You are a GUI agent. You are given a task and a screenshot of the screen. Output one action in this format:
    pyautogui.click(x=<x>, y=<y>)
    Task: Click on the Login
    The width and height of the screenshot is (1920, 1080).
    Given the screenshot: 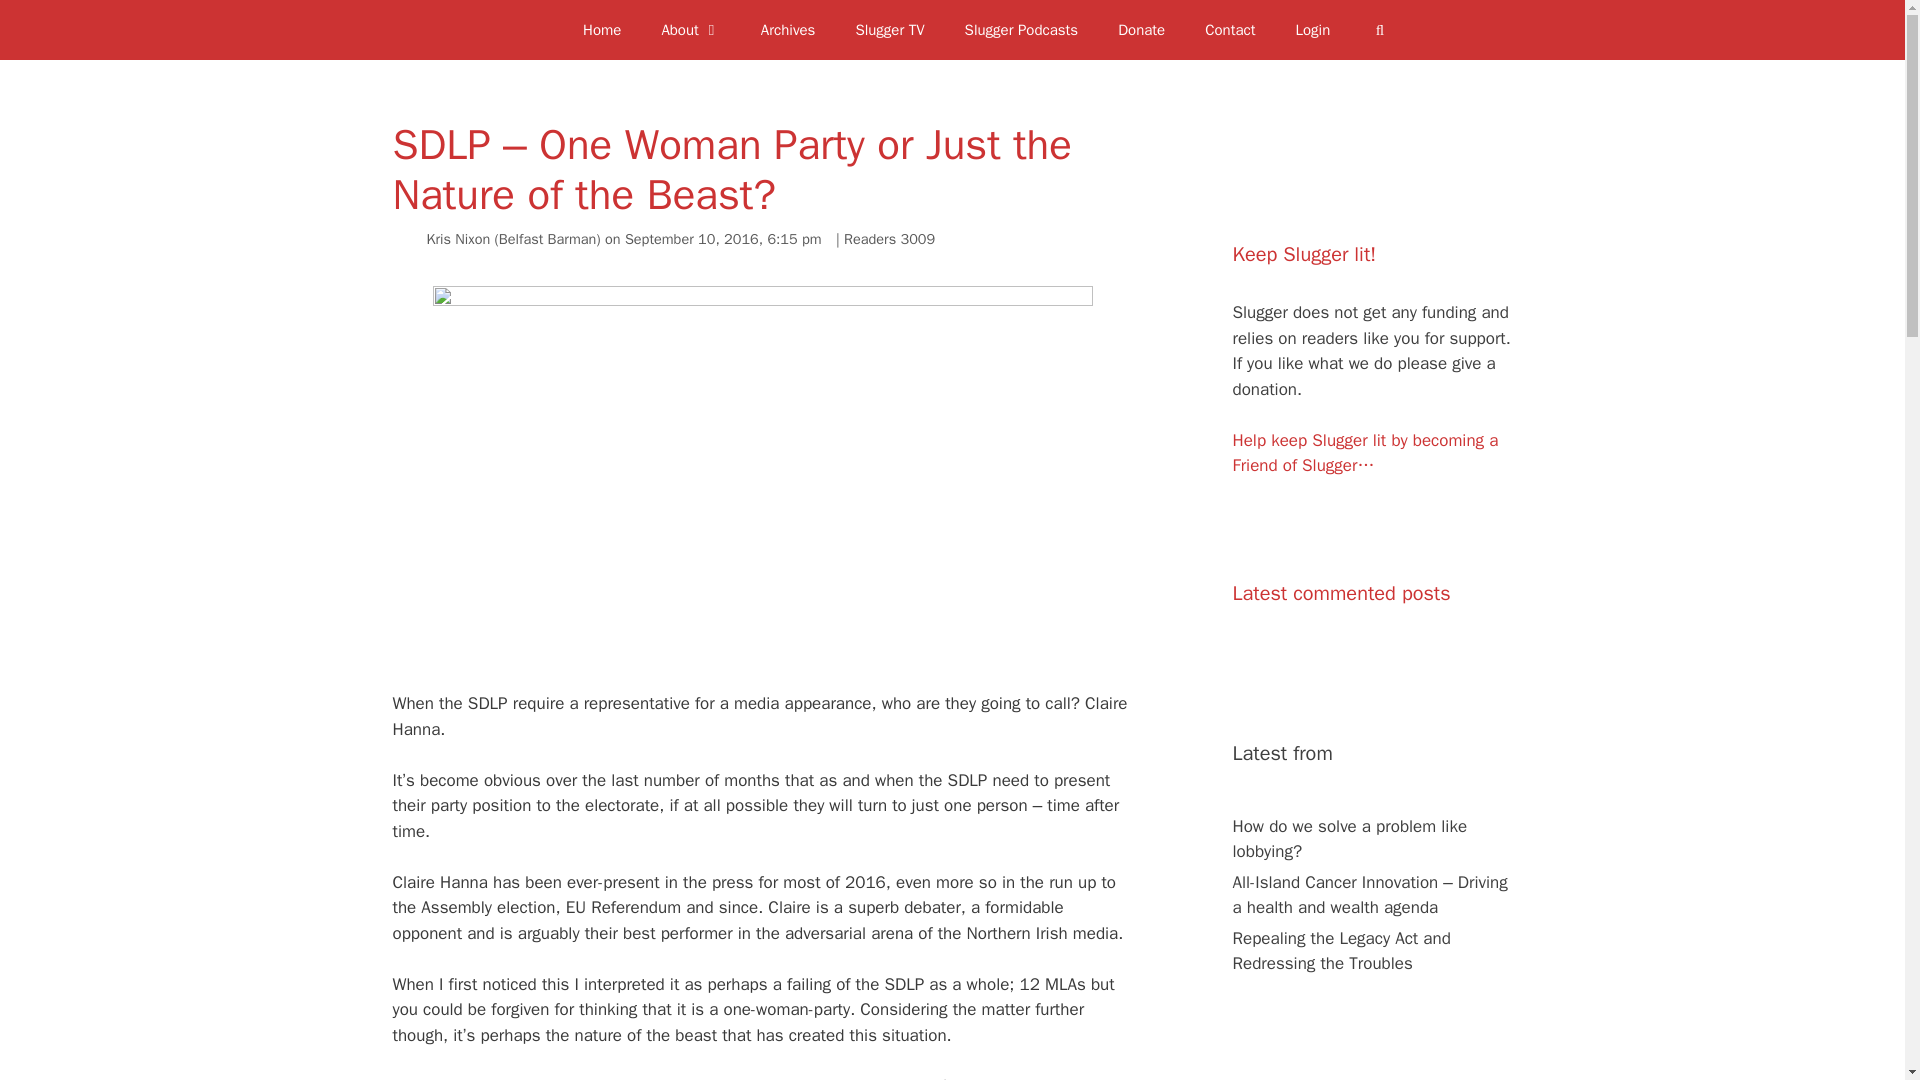 What is the action you would take?
    pyautogui.click(x=1314, y=30)
    